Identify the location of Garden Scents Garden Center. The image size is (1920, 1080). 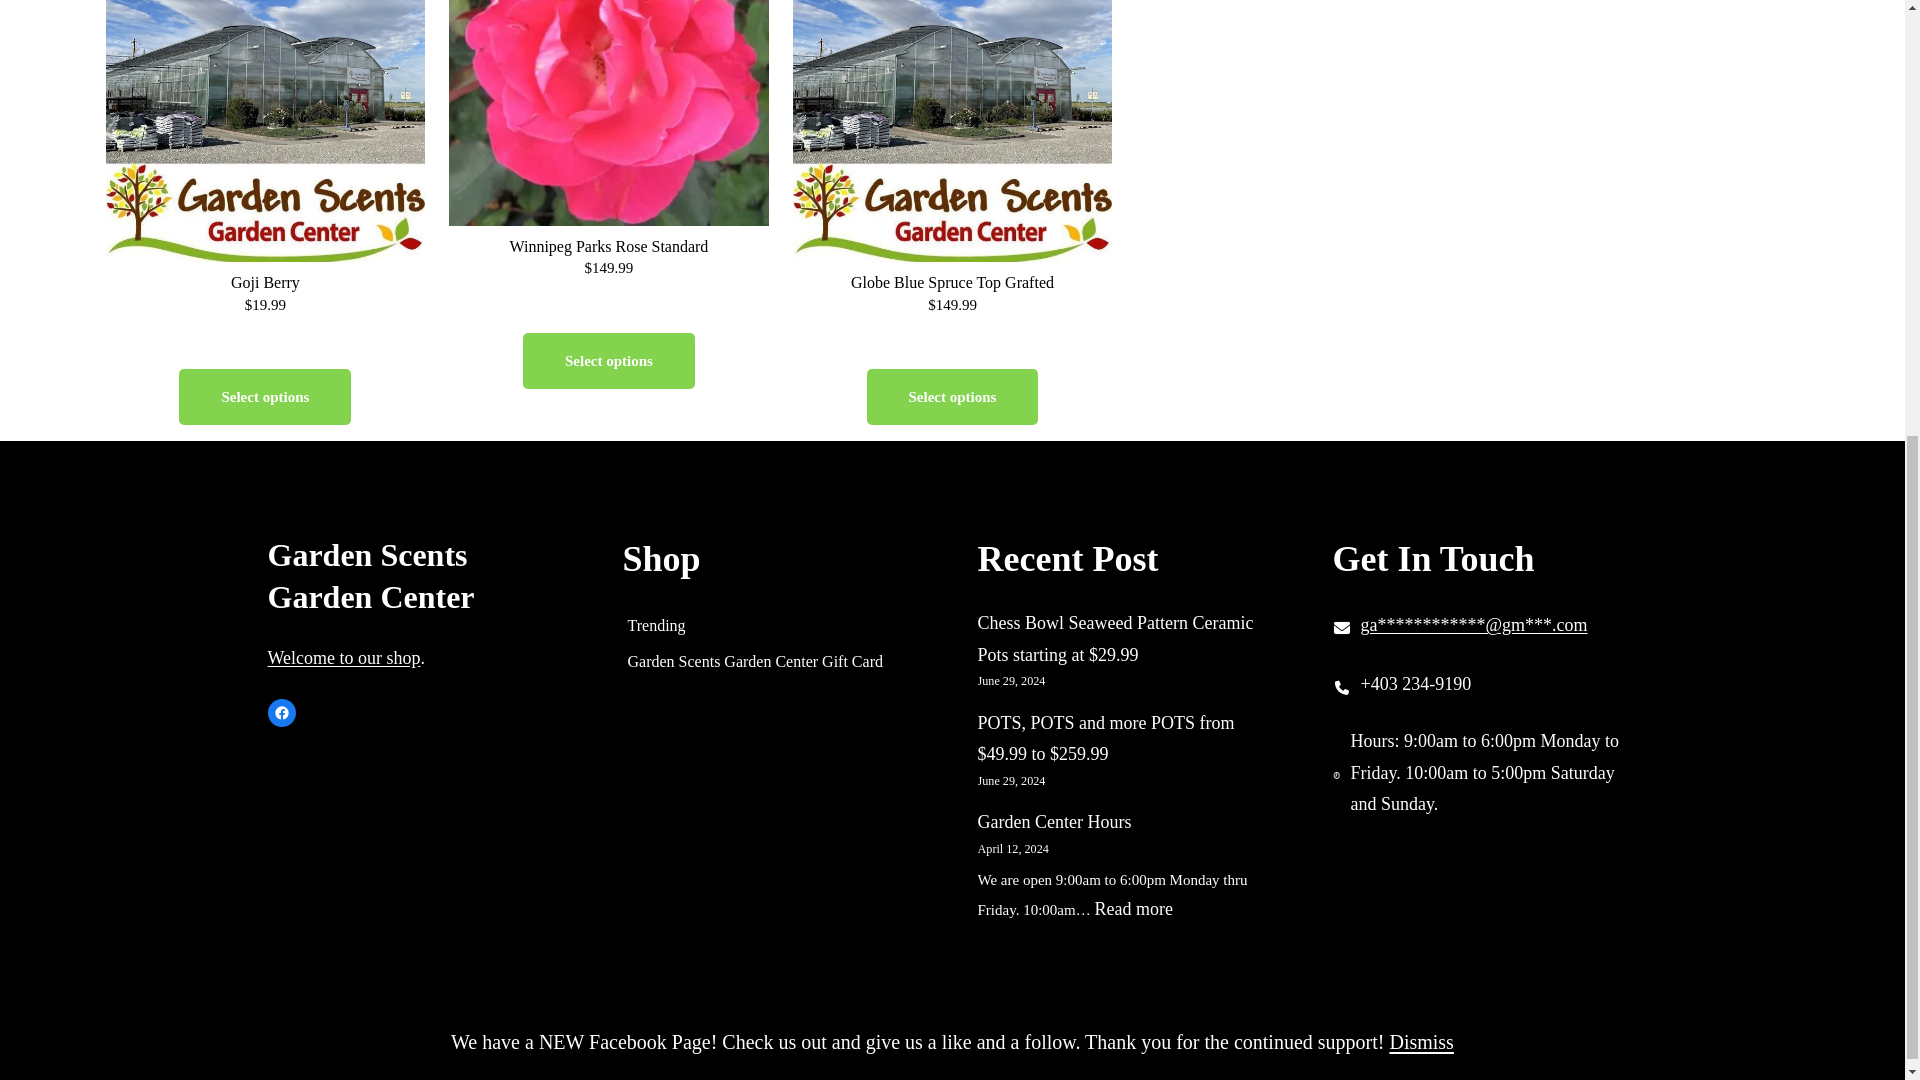
(371, 575).